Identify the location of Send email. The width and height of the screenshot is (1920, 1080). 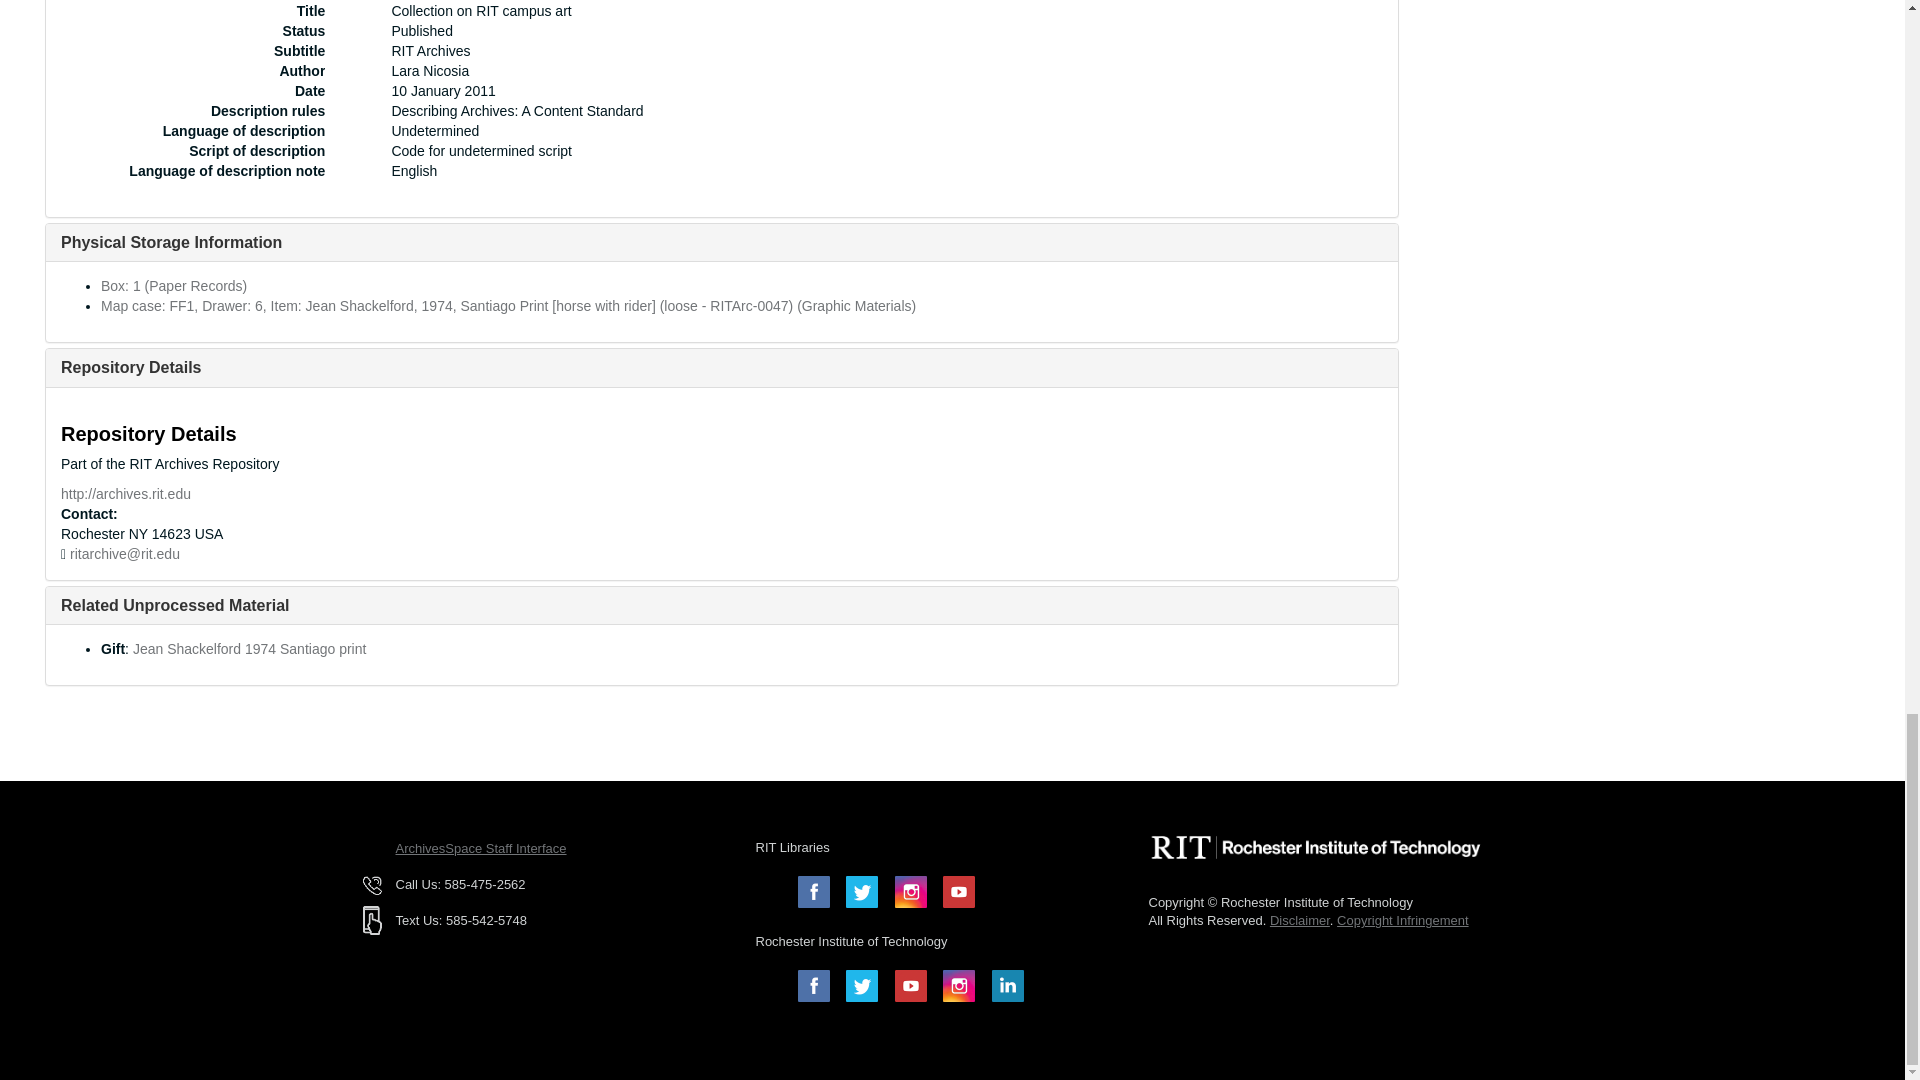
(124, 554).